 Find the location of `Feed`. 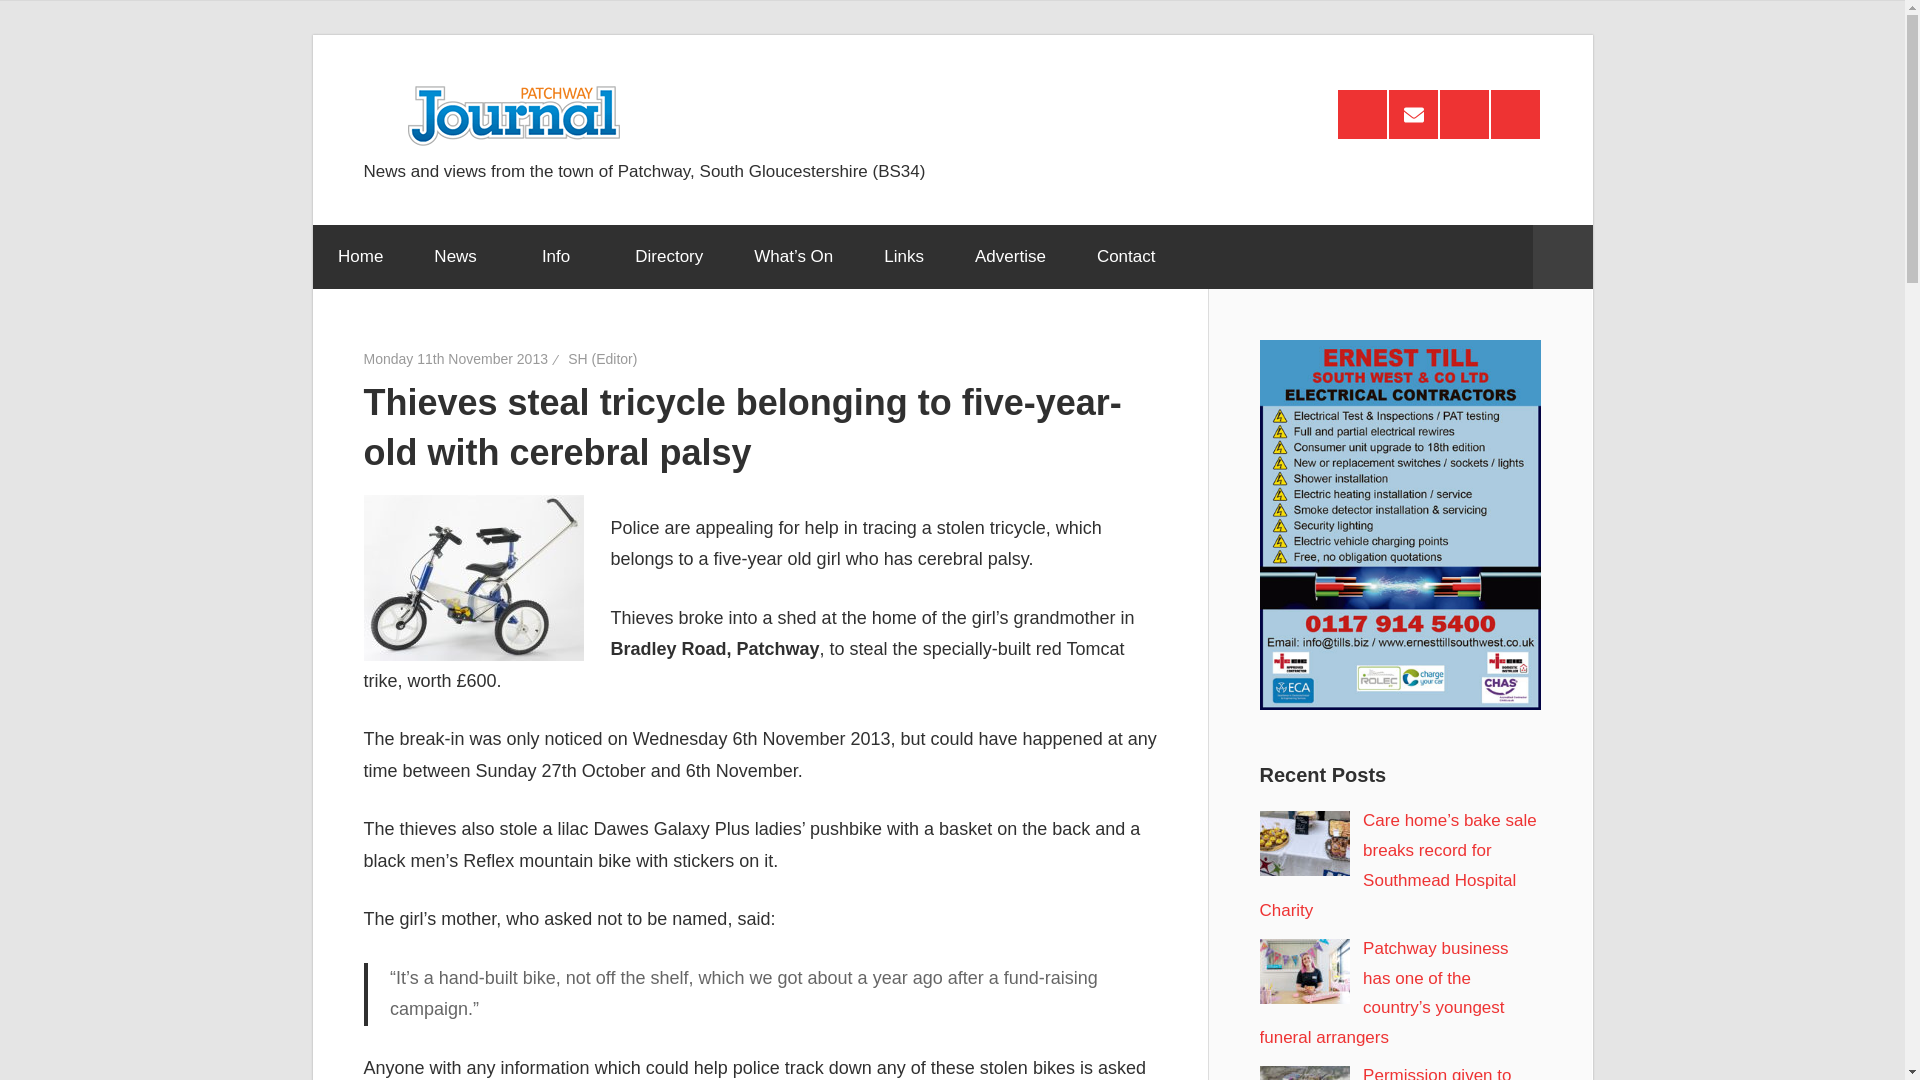

Feed is located at coordinates (1362, 114).